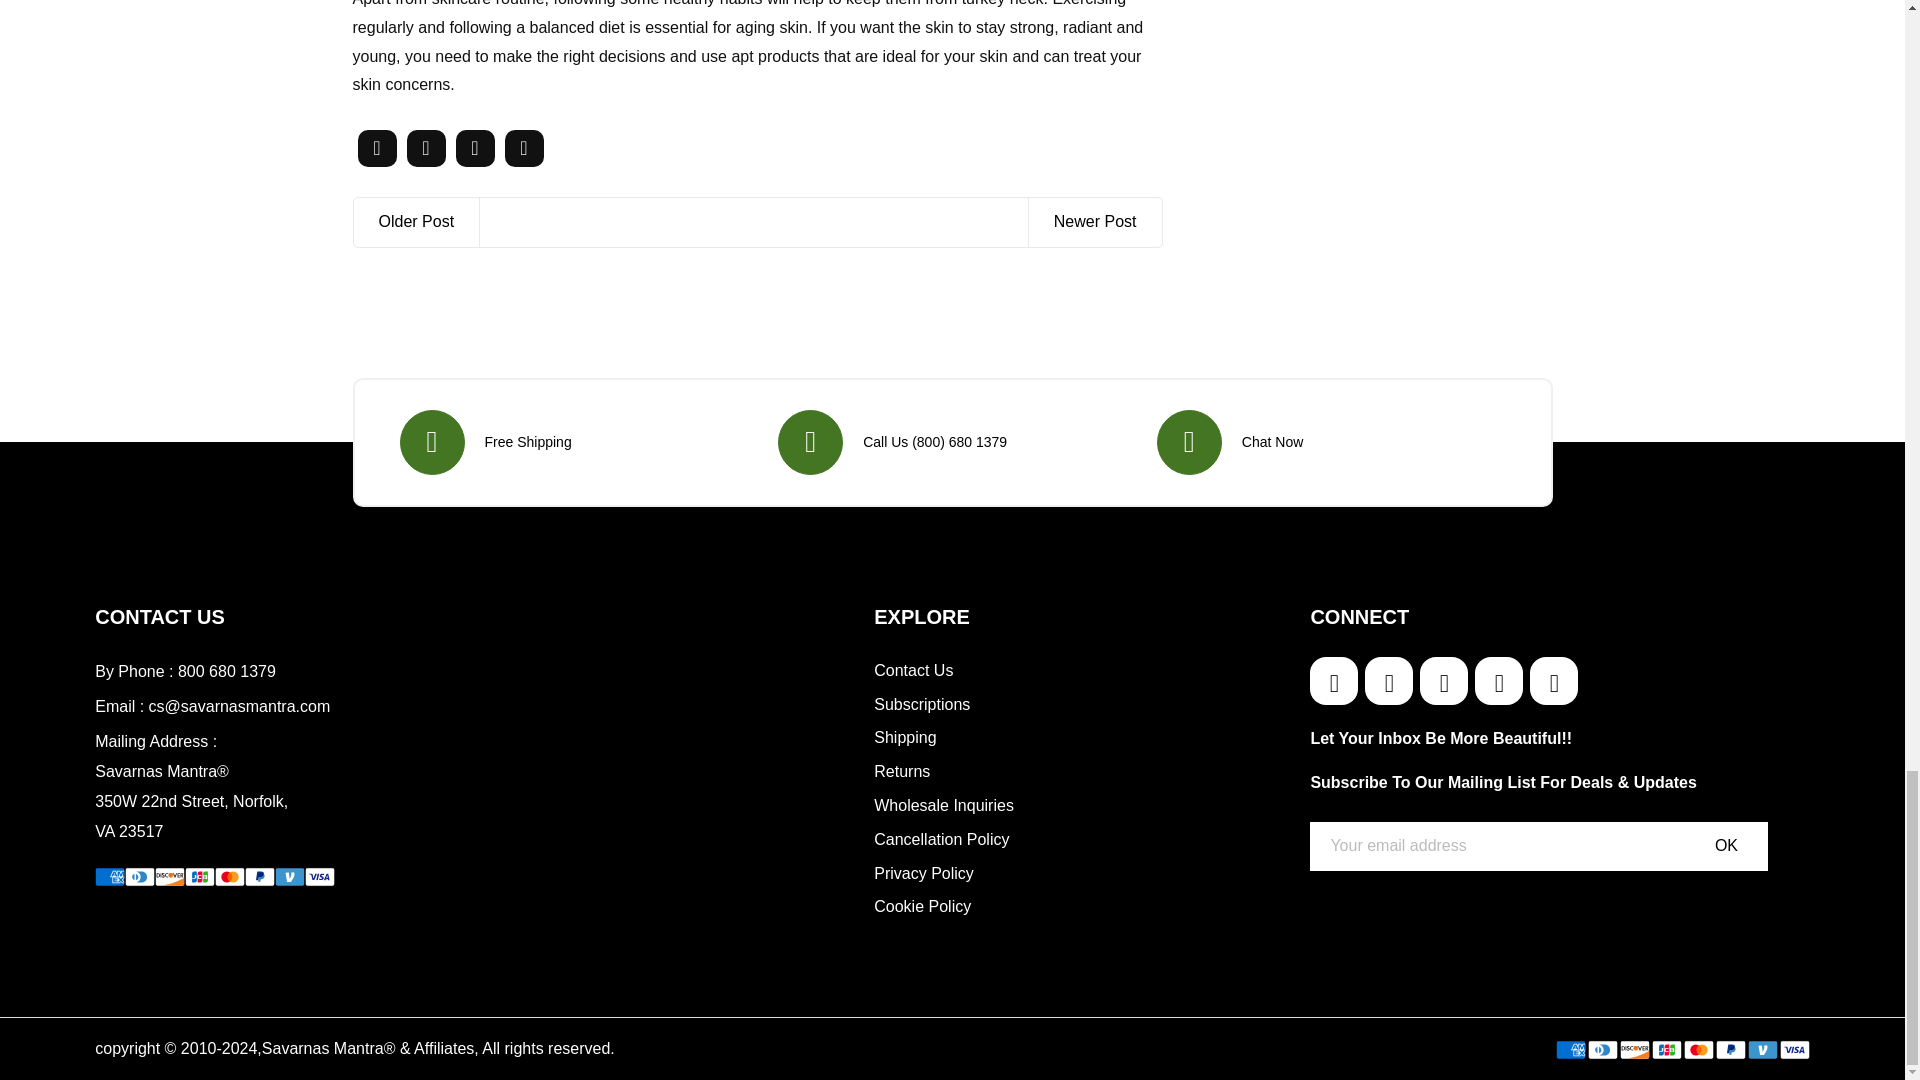 The height and width of the screenshot is (1080, 1920). Describe the element at coordinates (200, 876) in the screenshot. I see `JCB` at that location.